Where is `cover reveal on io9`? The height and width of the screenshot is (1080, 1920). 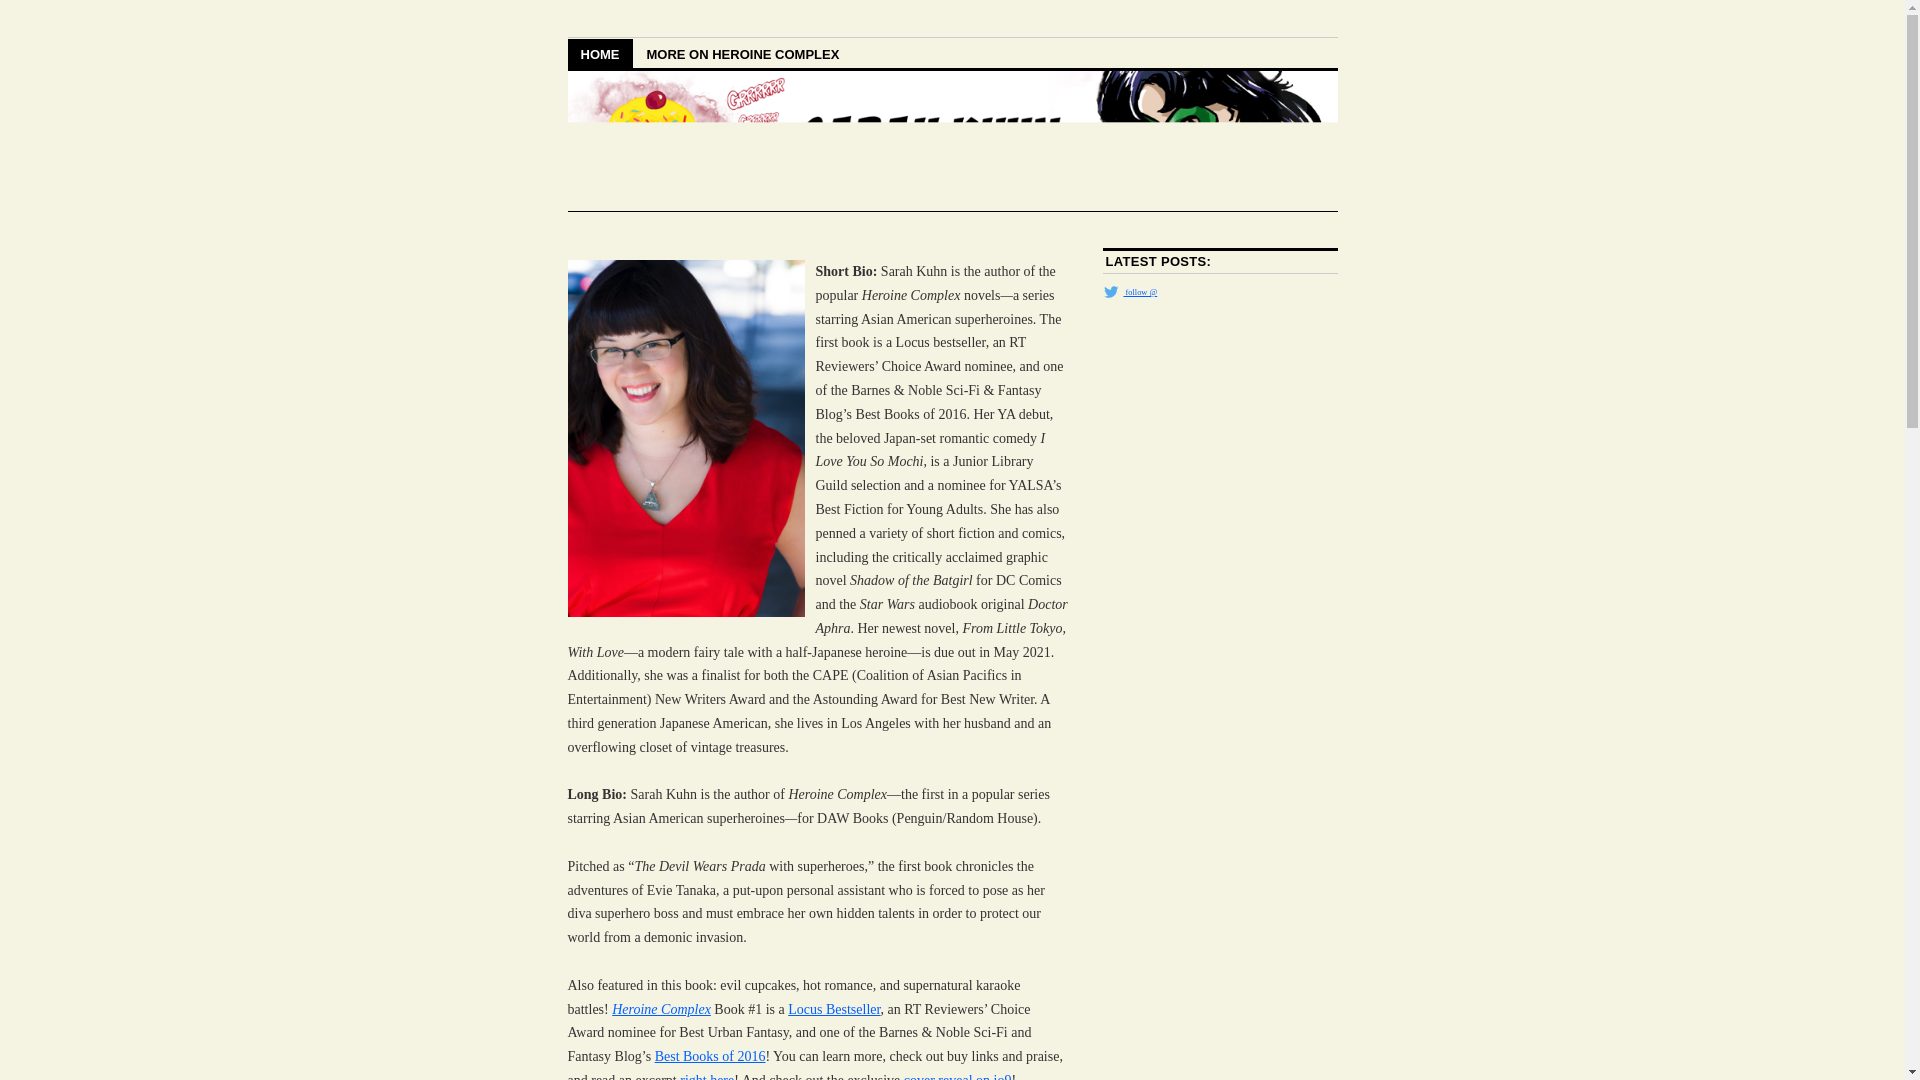 cover reveal on io9 is located at coordinates (958, 1076).